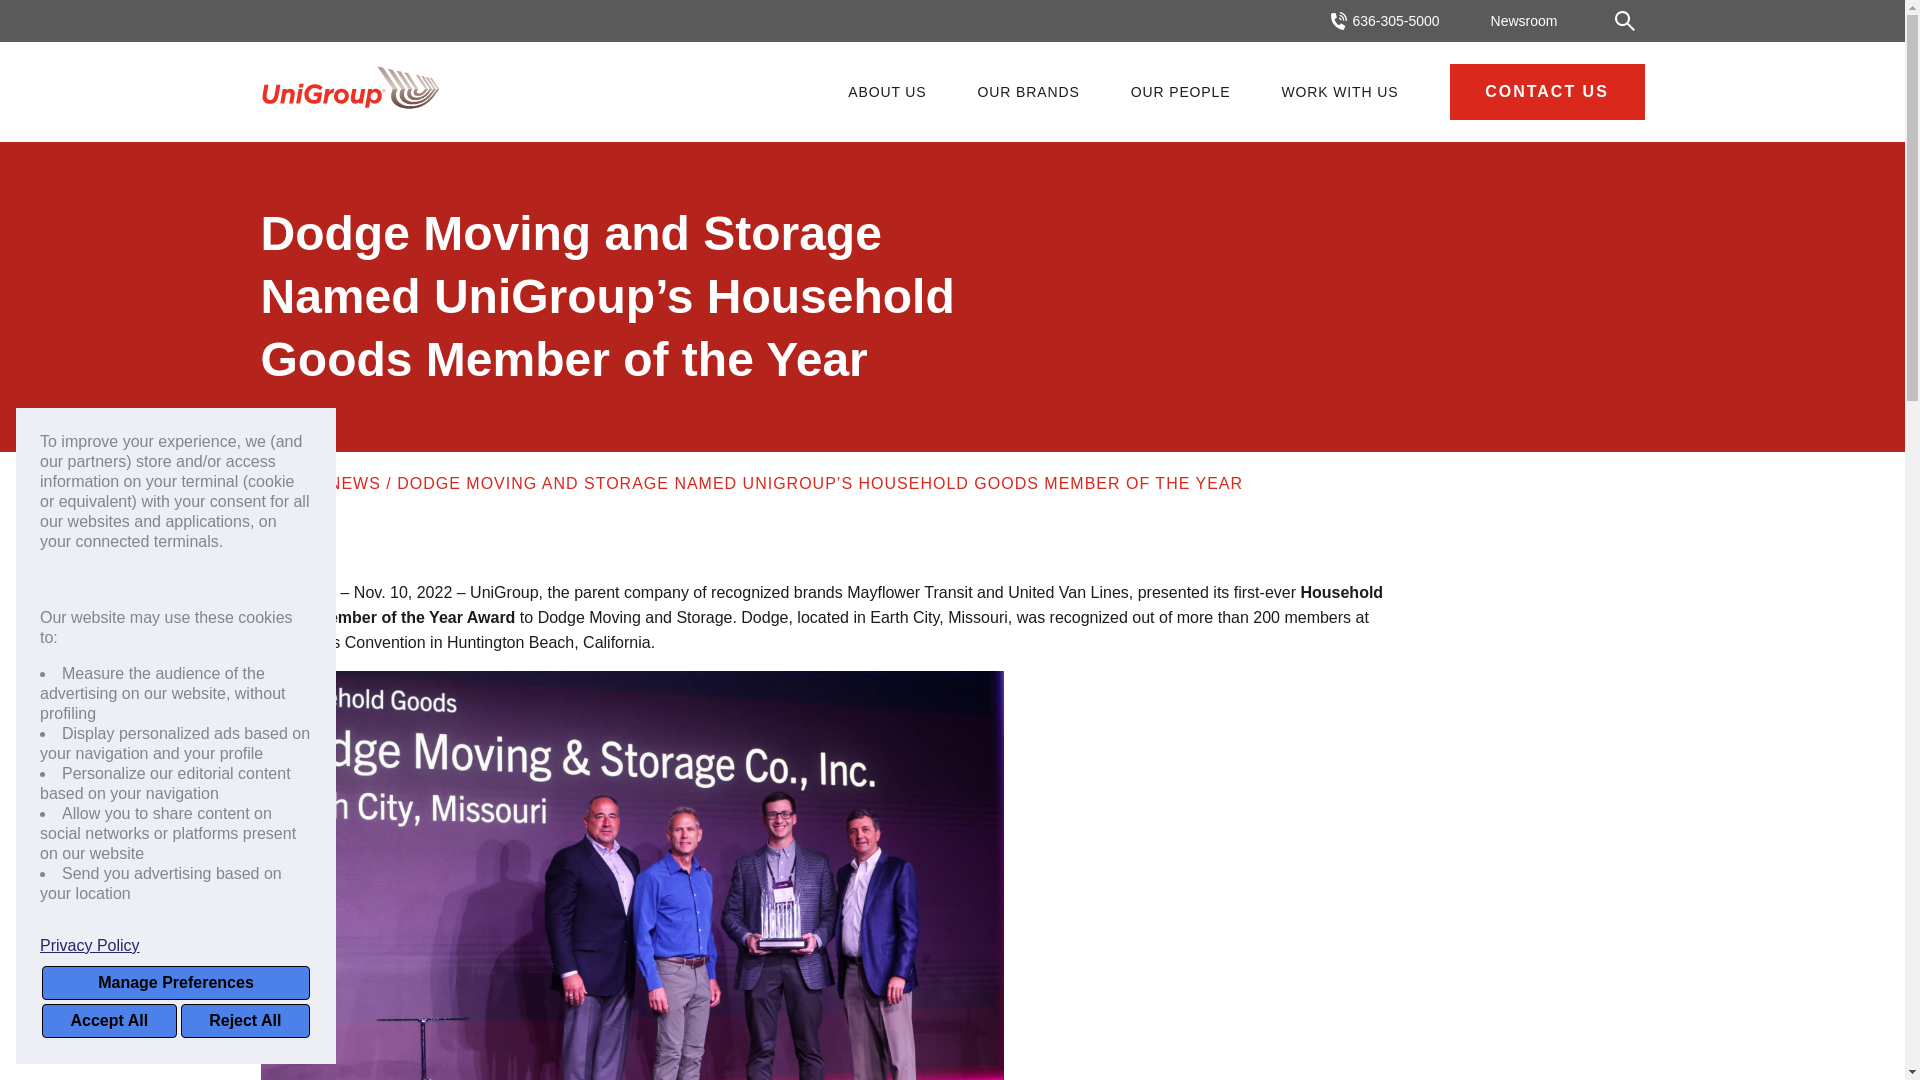  Describe the element at coordinates (1180, 92) in the screenshot. I see `OUR PEOPLE` at that location.